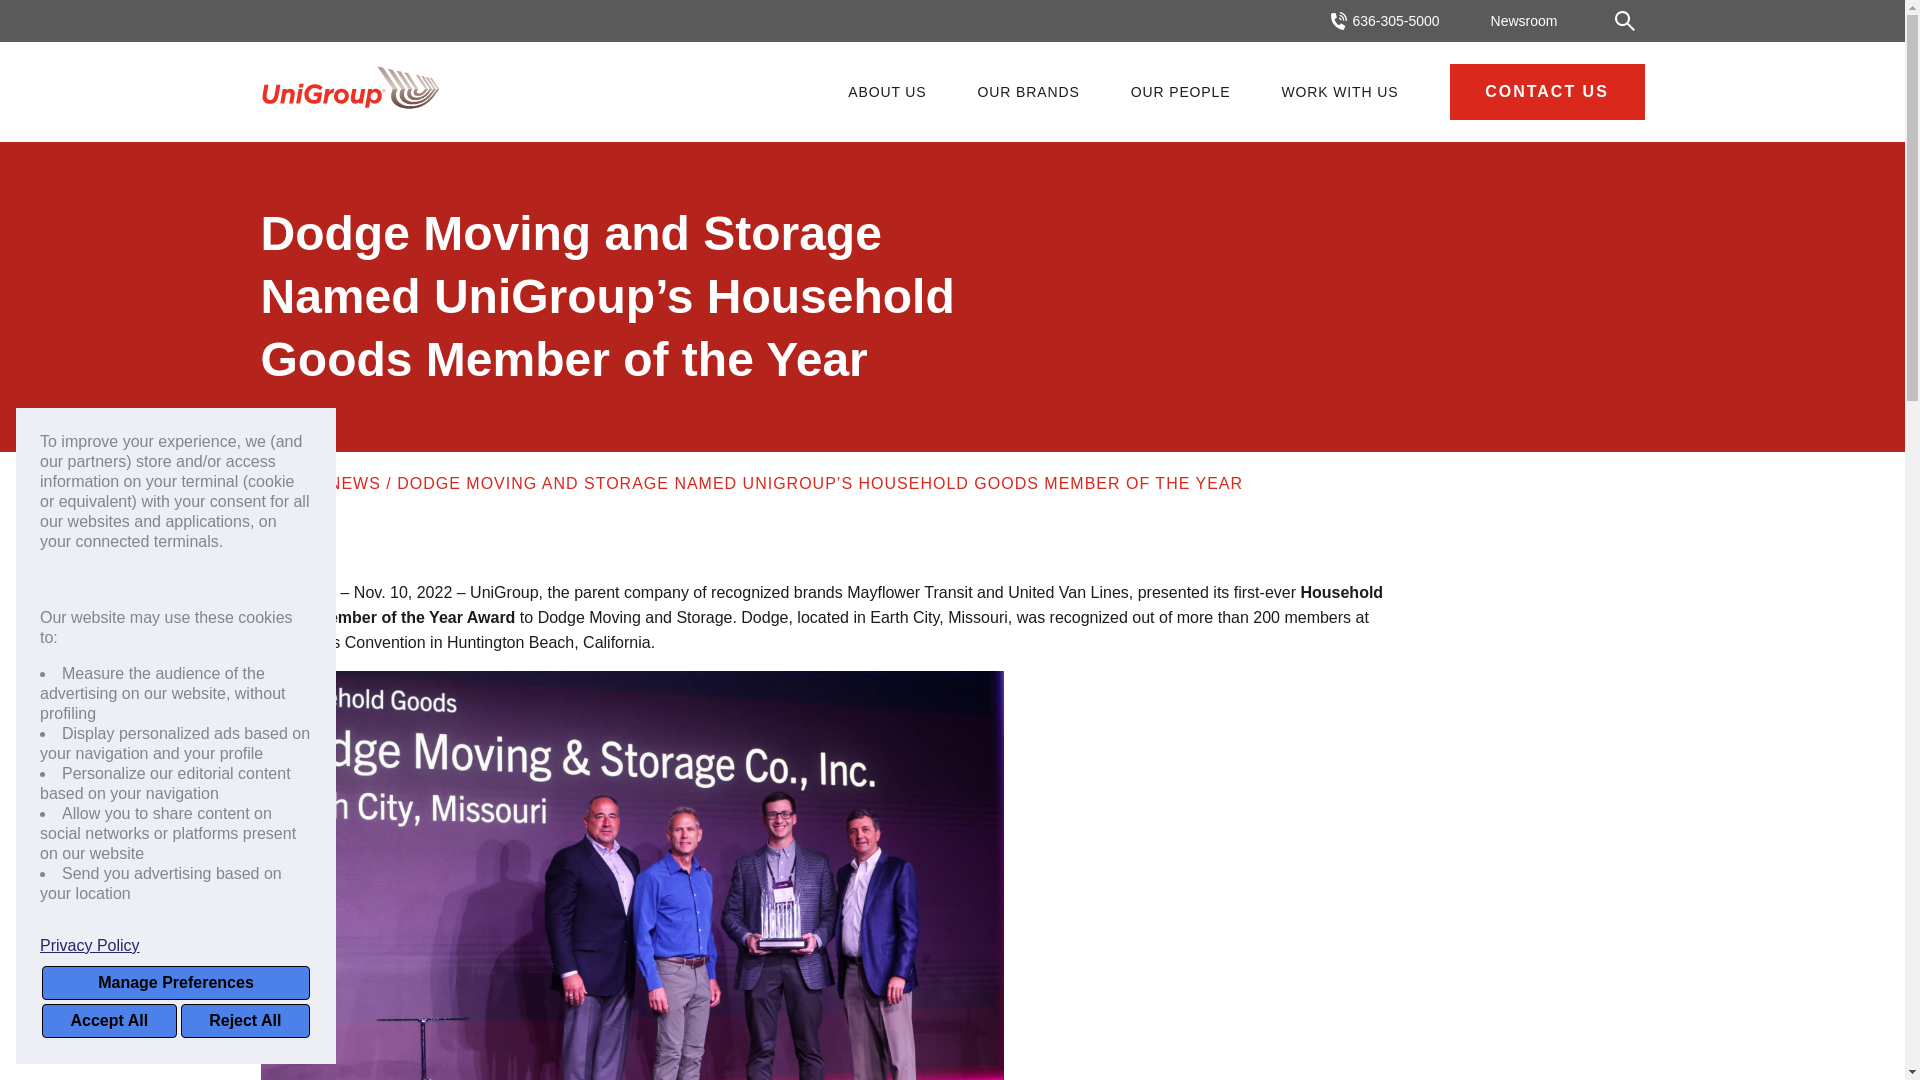  Describe the element at coordinates (1180, 92) in the screenshot. I see `OUR PEOPLE` at that location.